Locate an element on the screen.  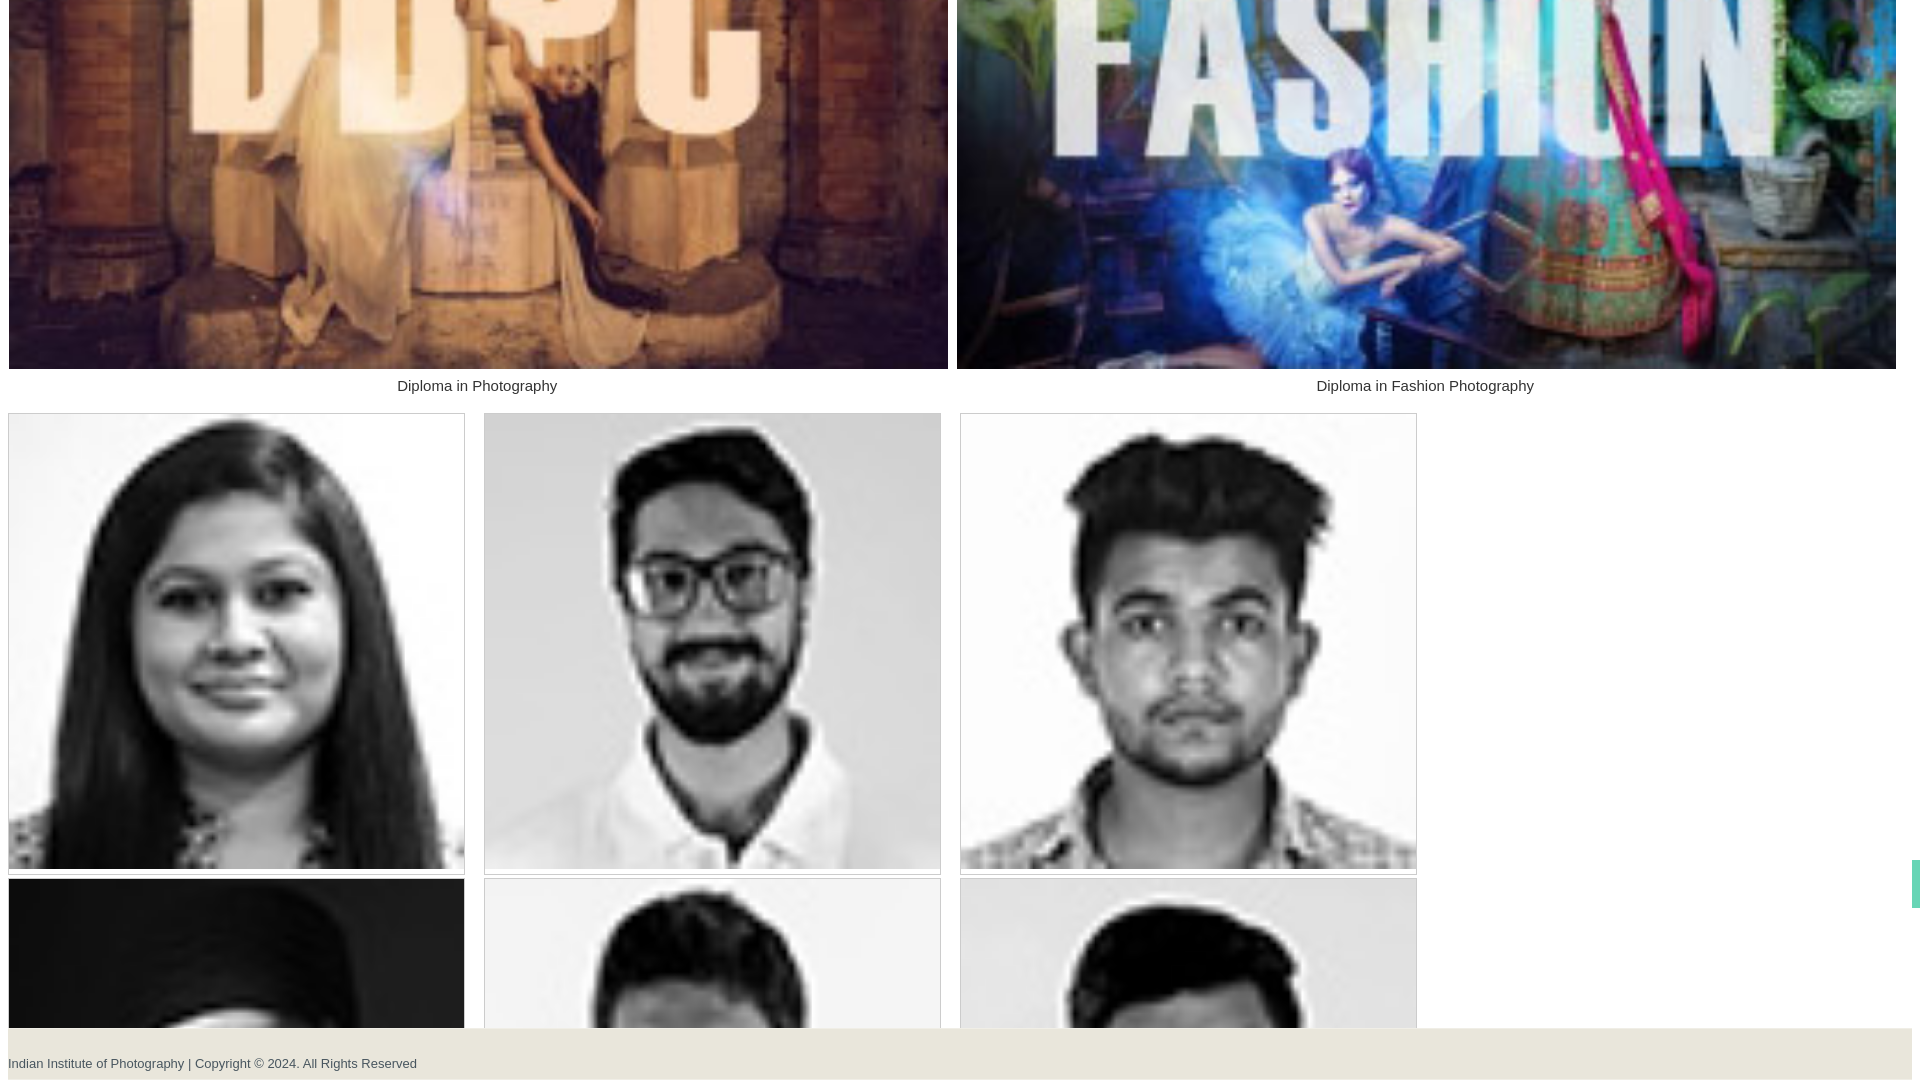
IIPian Harshit Singh is located at coordinates (1188, 641).